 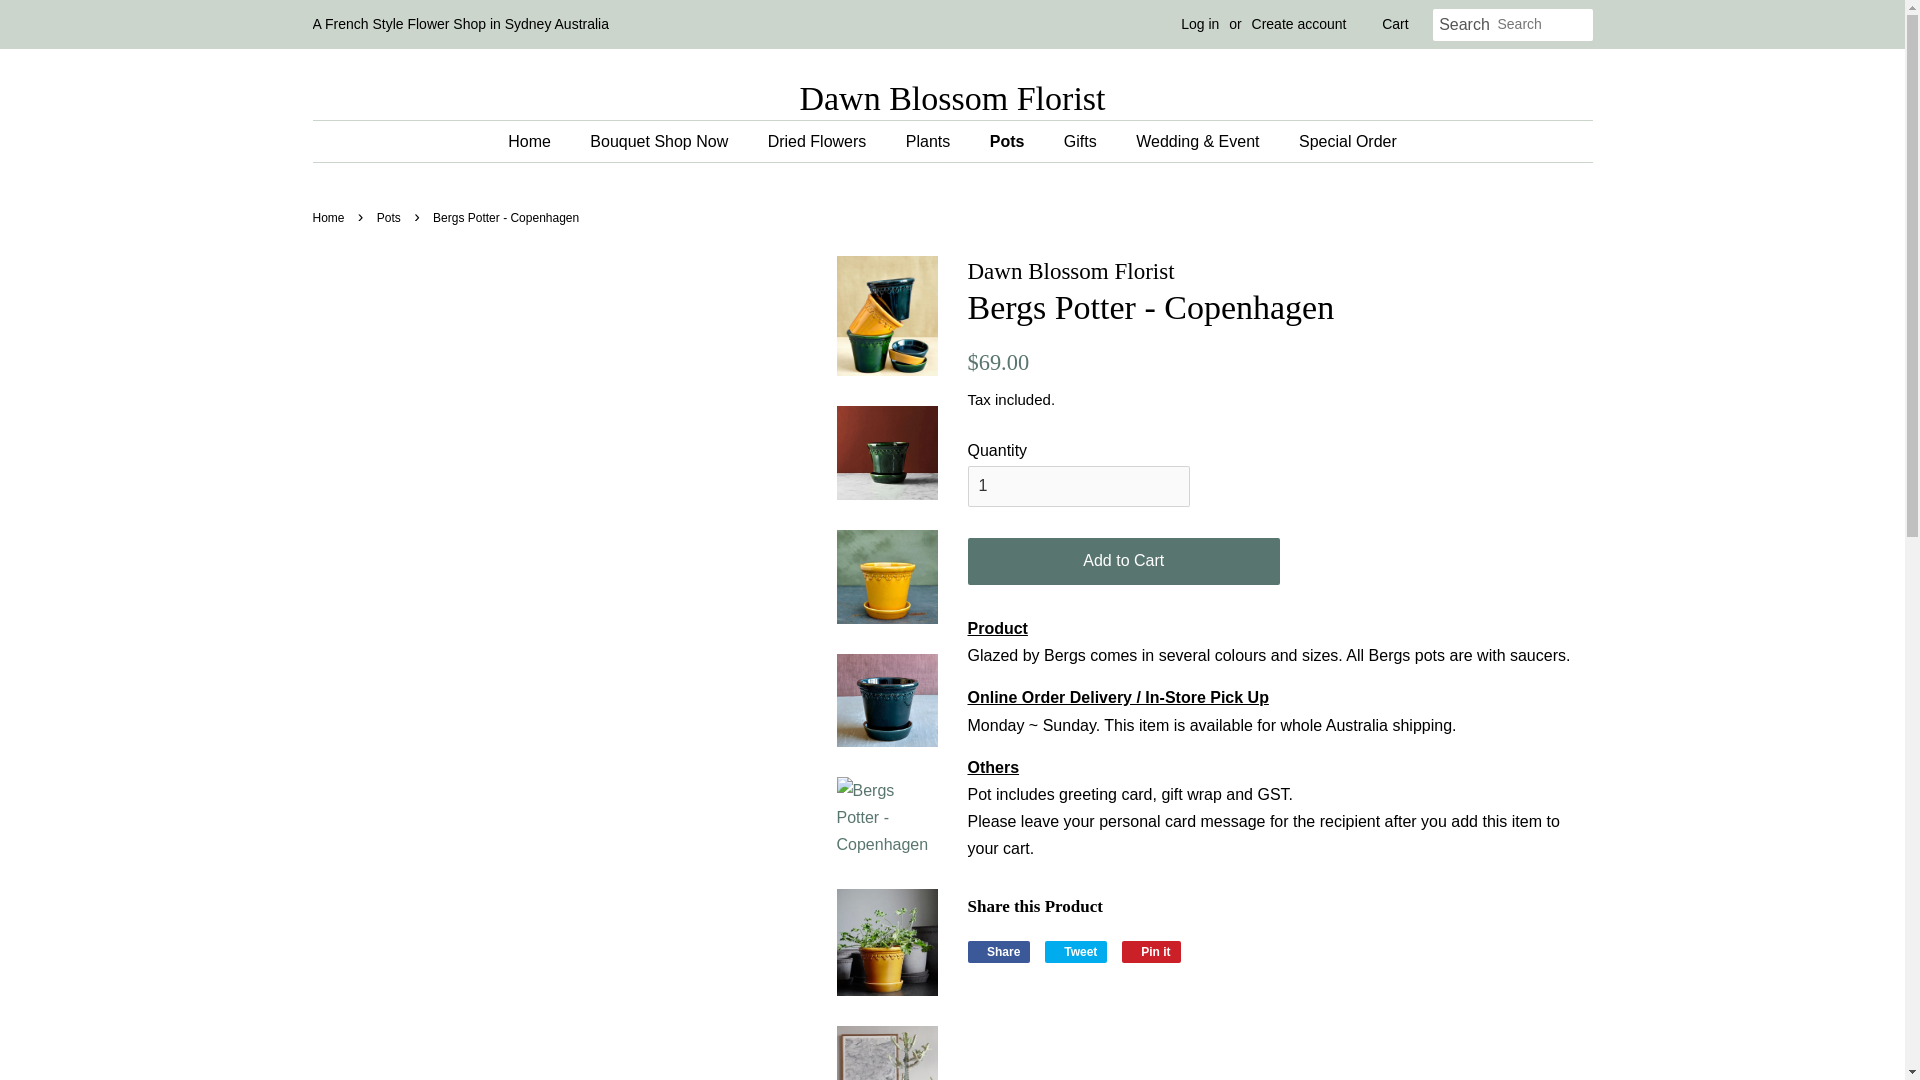 I want to click on Search, so click(x=1464, y=25).